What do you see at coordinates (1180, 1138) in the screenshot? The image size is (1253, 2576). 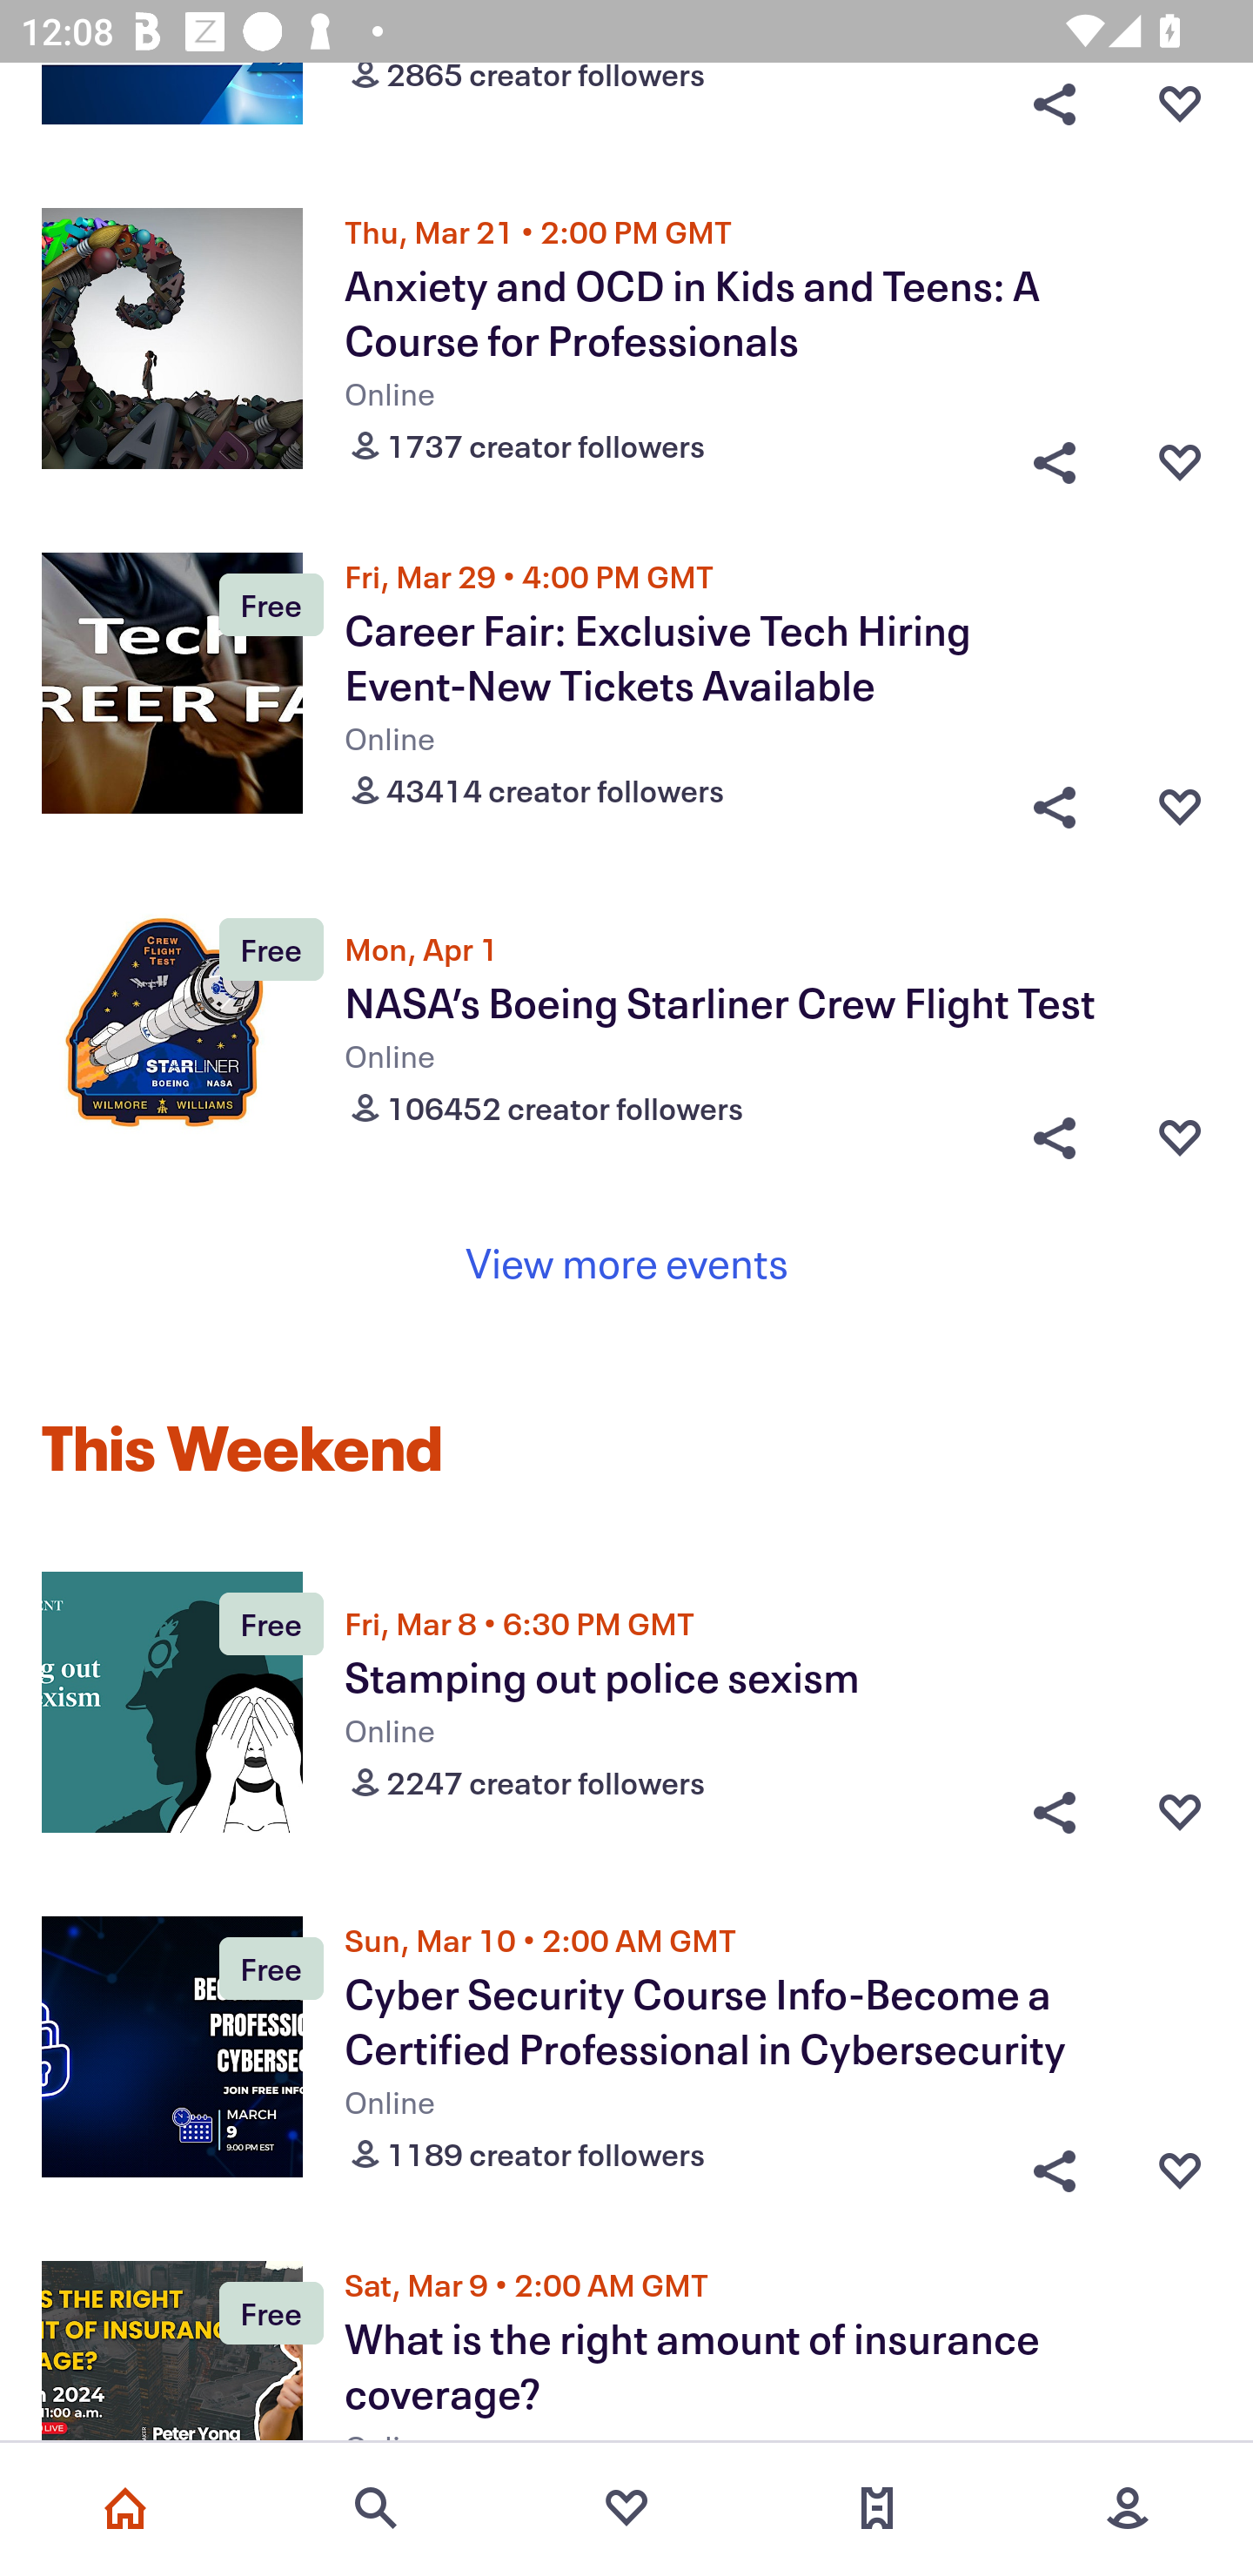 I see `Favorite button` at bounding box center [1180, 1138].